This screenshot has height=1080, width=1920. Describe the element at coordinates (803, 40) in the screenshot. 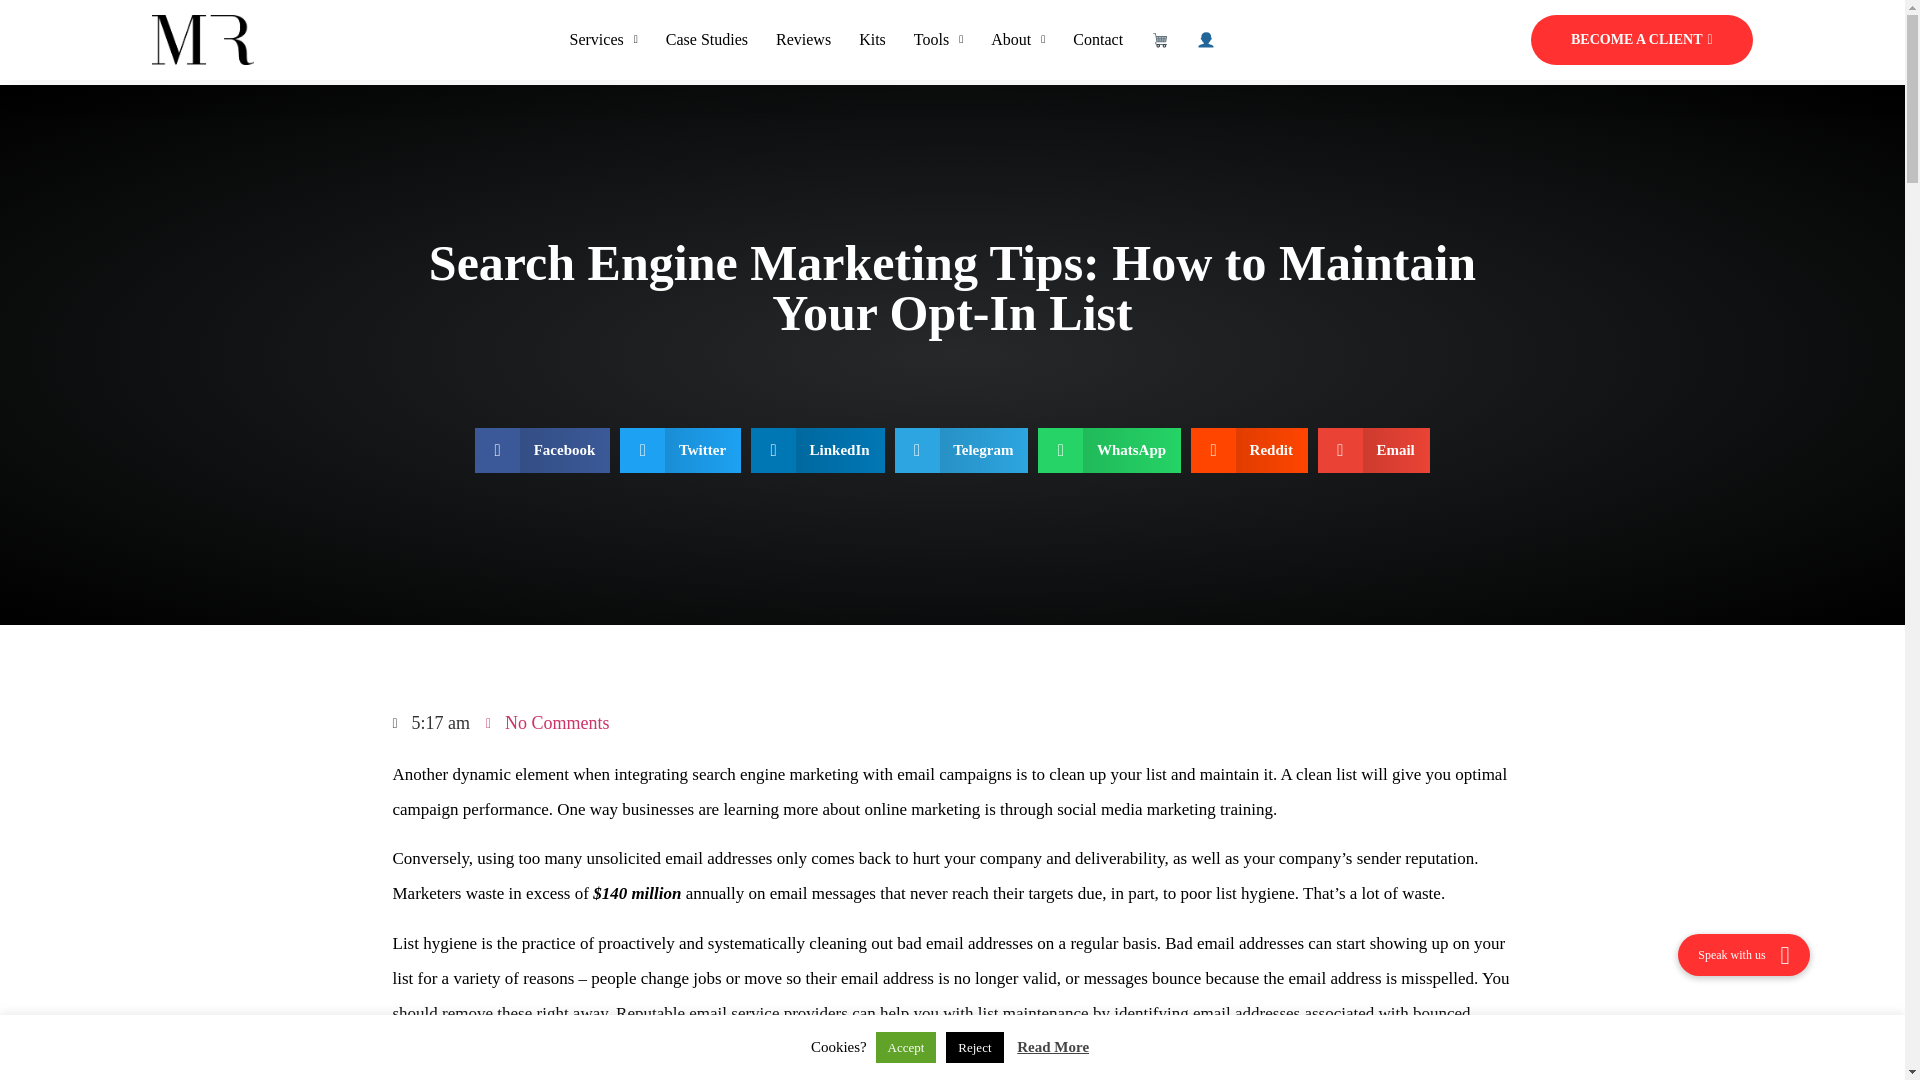

I see `Reviews` at that location.